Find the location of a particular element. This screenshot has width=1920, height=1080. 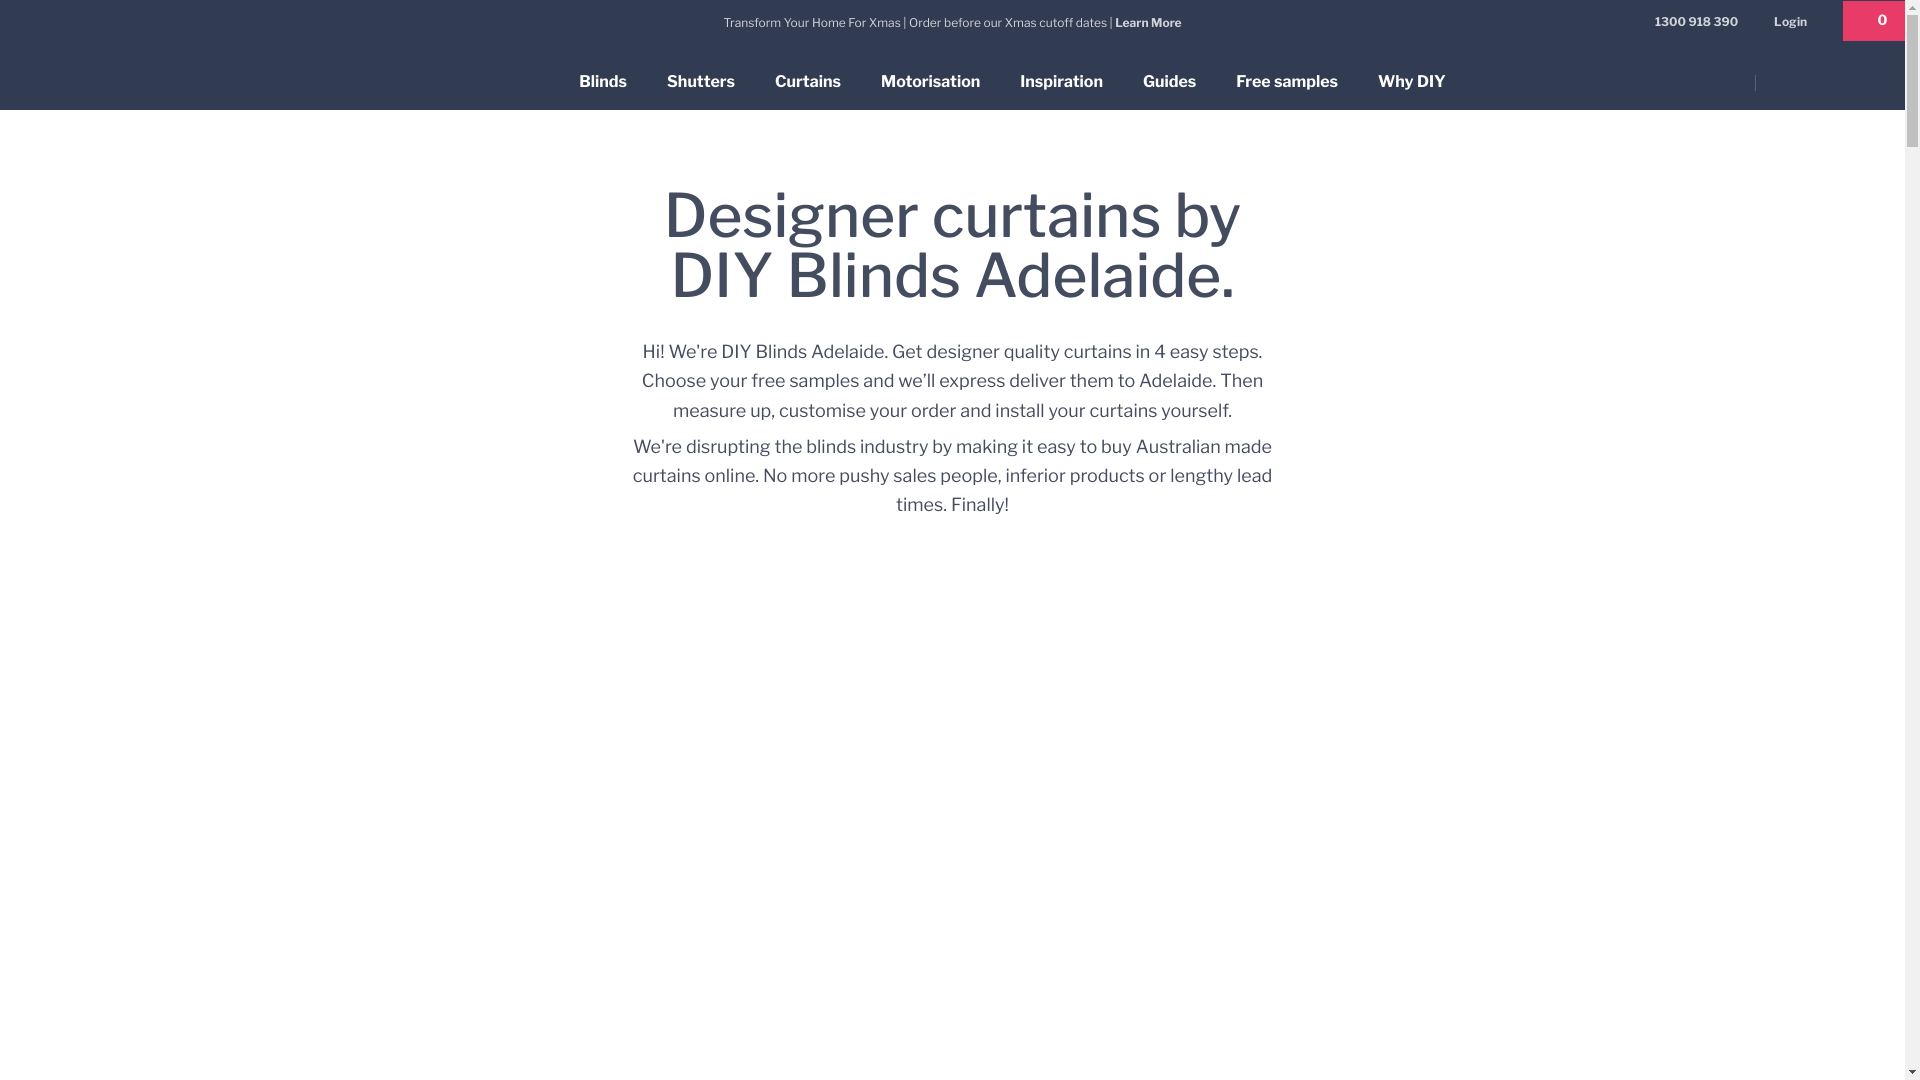

1300 918 390 is located at coordinates (1696, 22).